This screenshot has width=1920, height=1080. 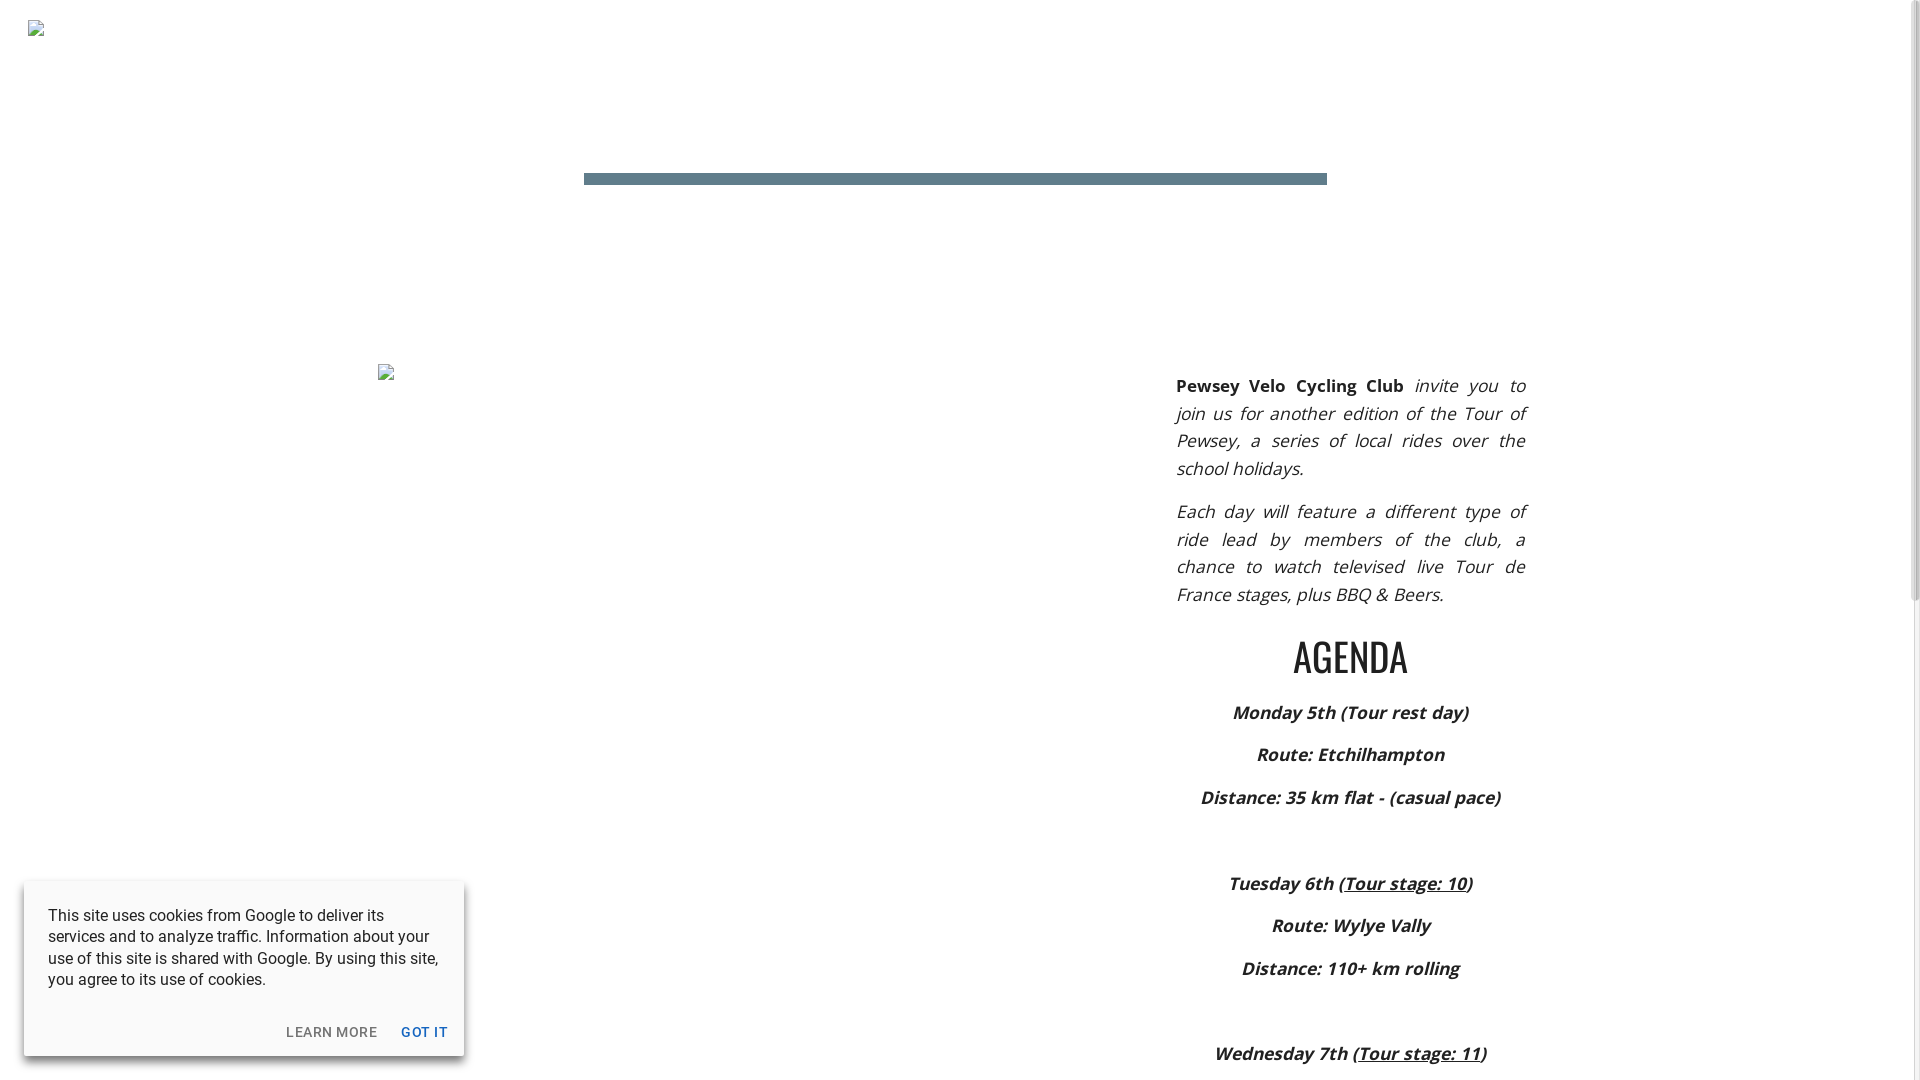 What do you see at coordinates (1695, 28) in the screenshot?
I see `Expand/Collapse` at bounding box center [1695, 28].